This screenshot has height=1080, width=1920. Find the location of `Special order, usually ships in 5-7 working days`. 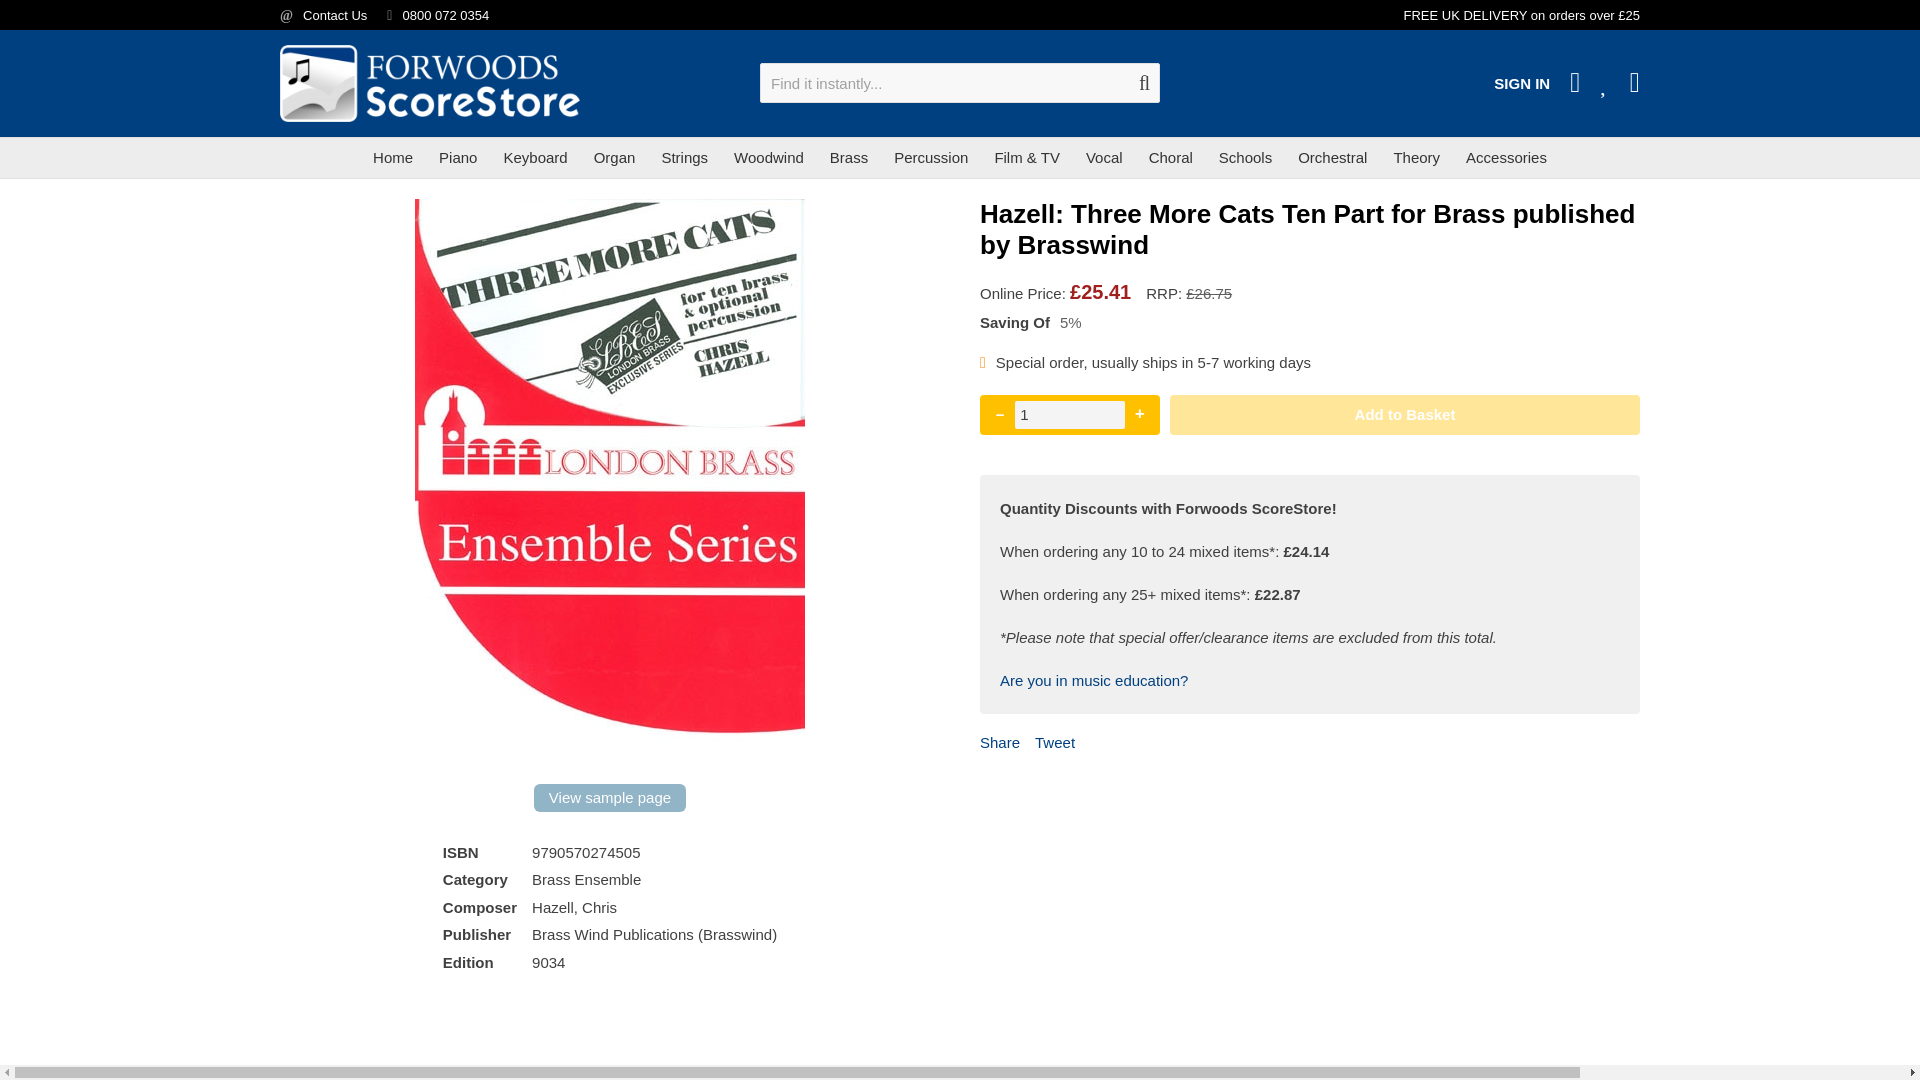

Special order, usually ships in 5-7 working days is located at coordinates (982, 362).